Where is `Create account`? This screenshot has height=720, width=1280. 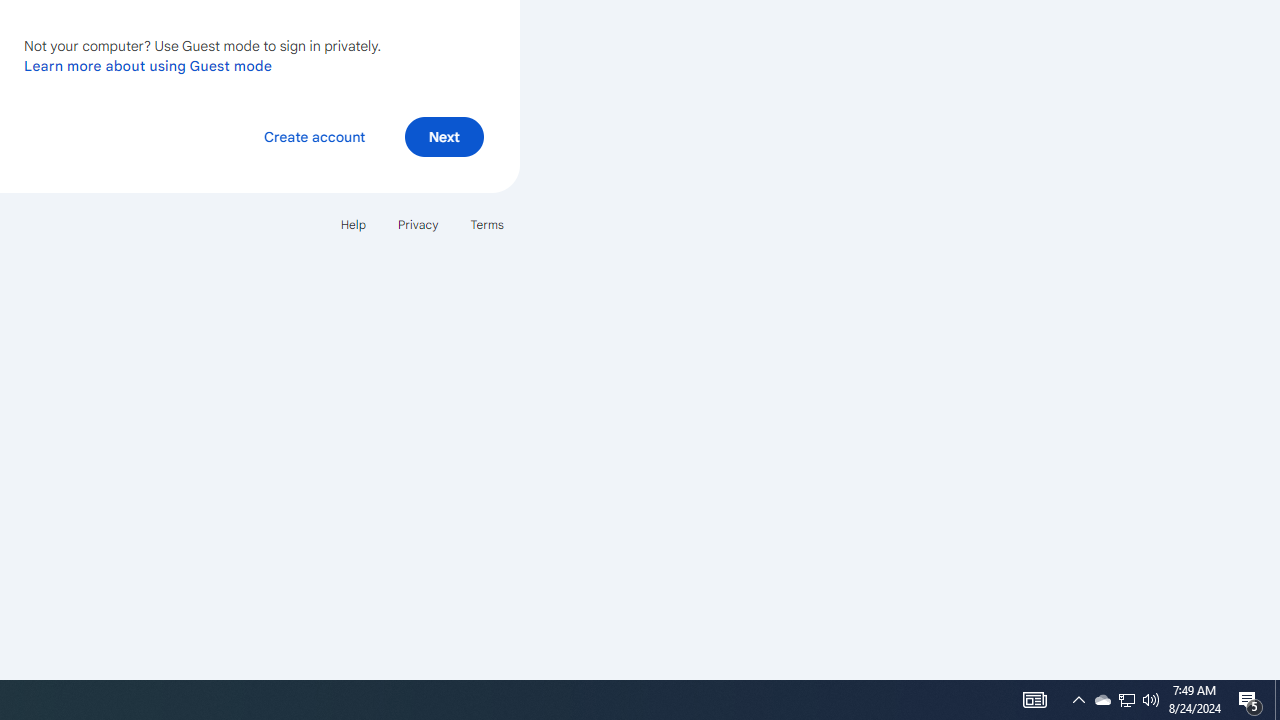 Create account is located at coordinates (314, 136).